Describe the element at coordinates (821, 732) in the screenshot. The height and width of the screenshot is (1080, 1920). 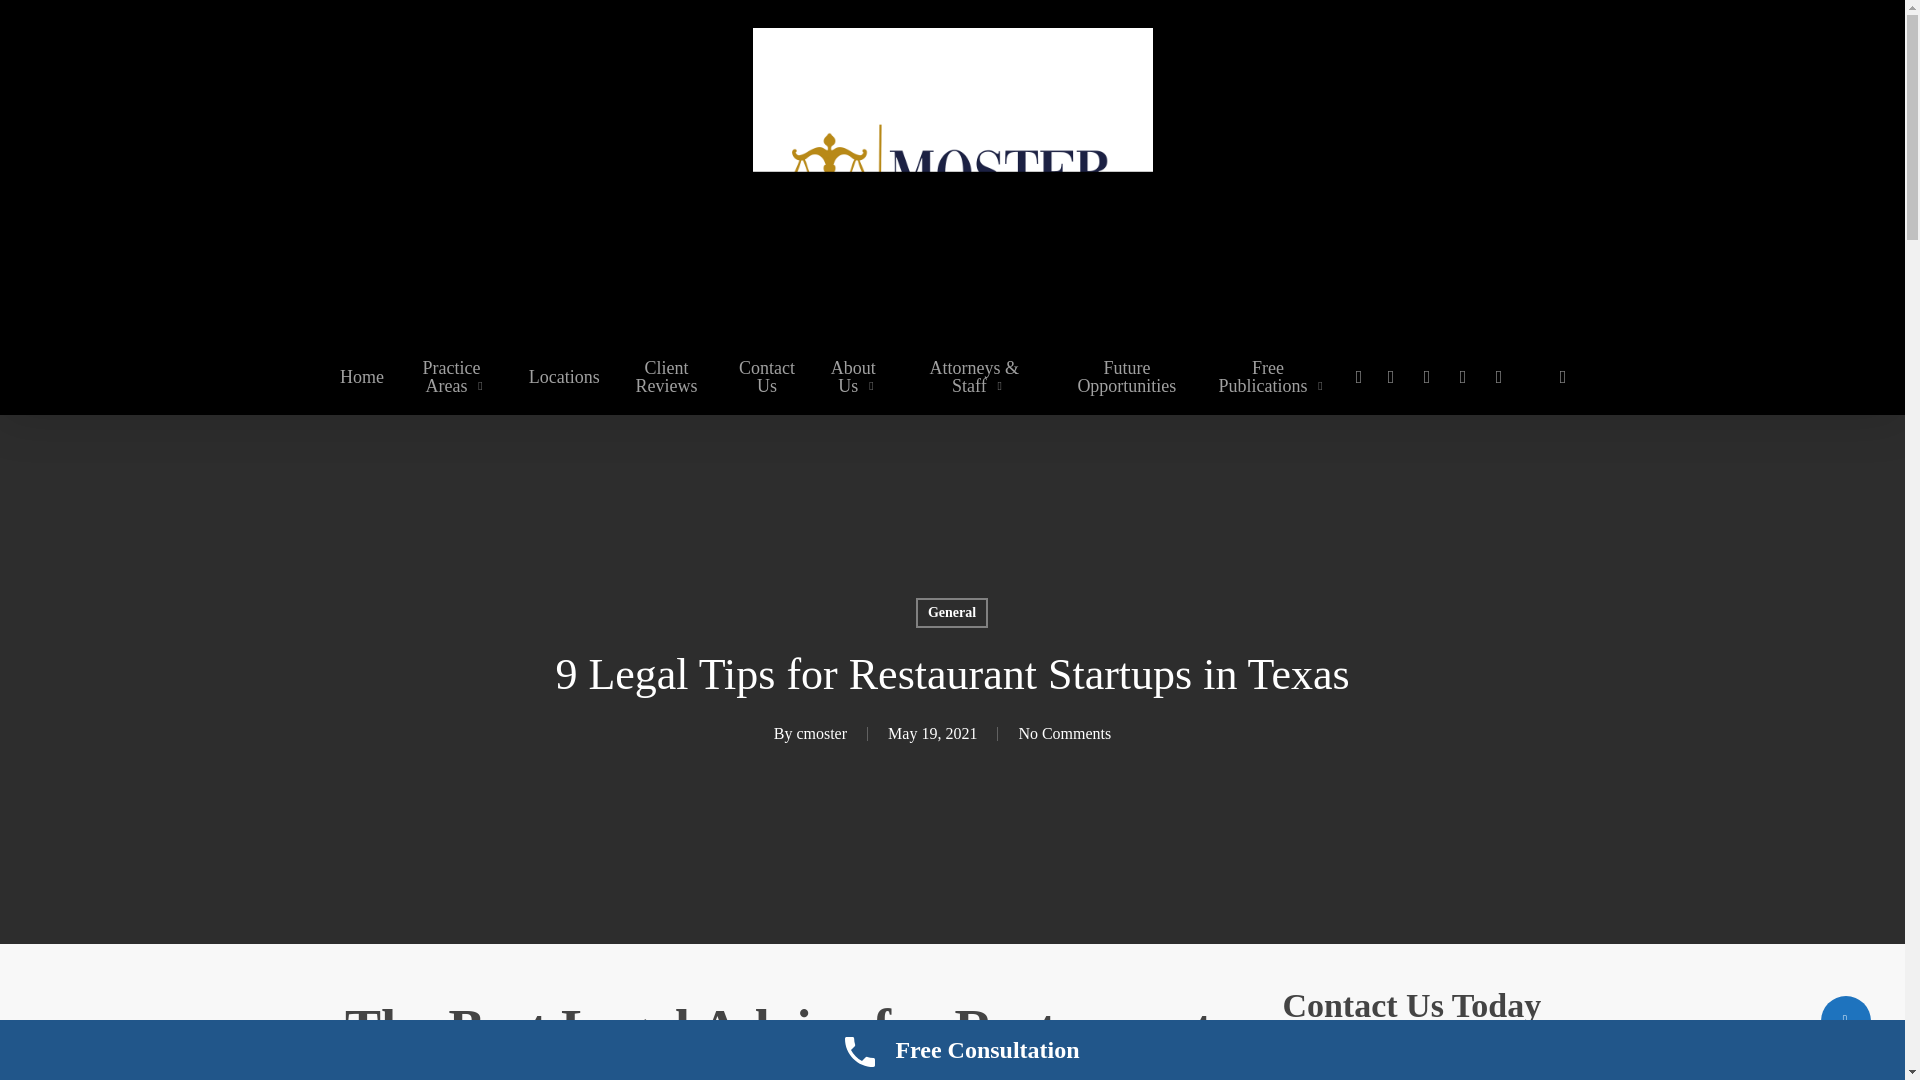
I see `Posts by cmoster` at that location.